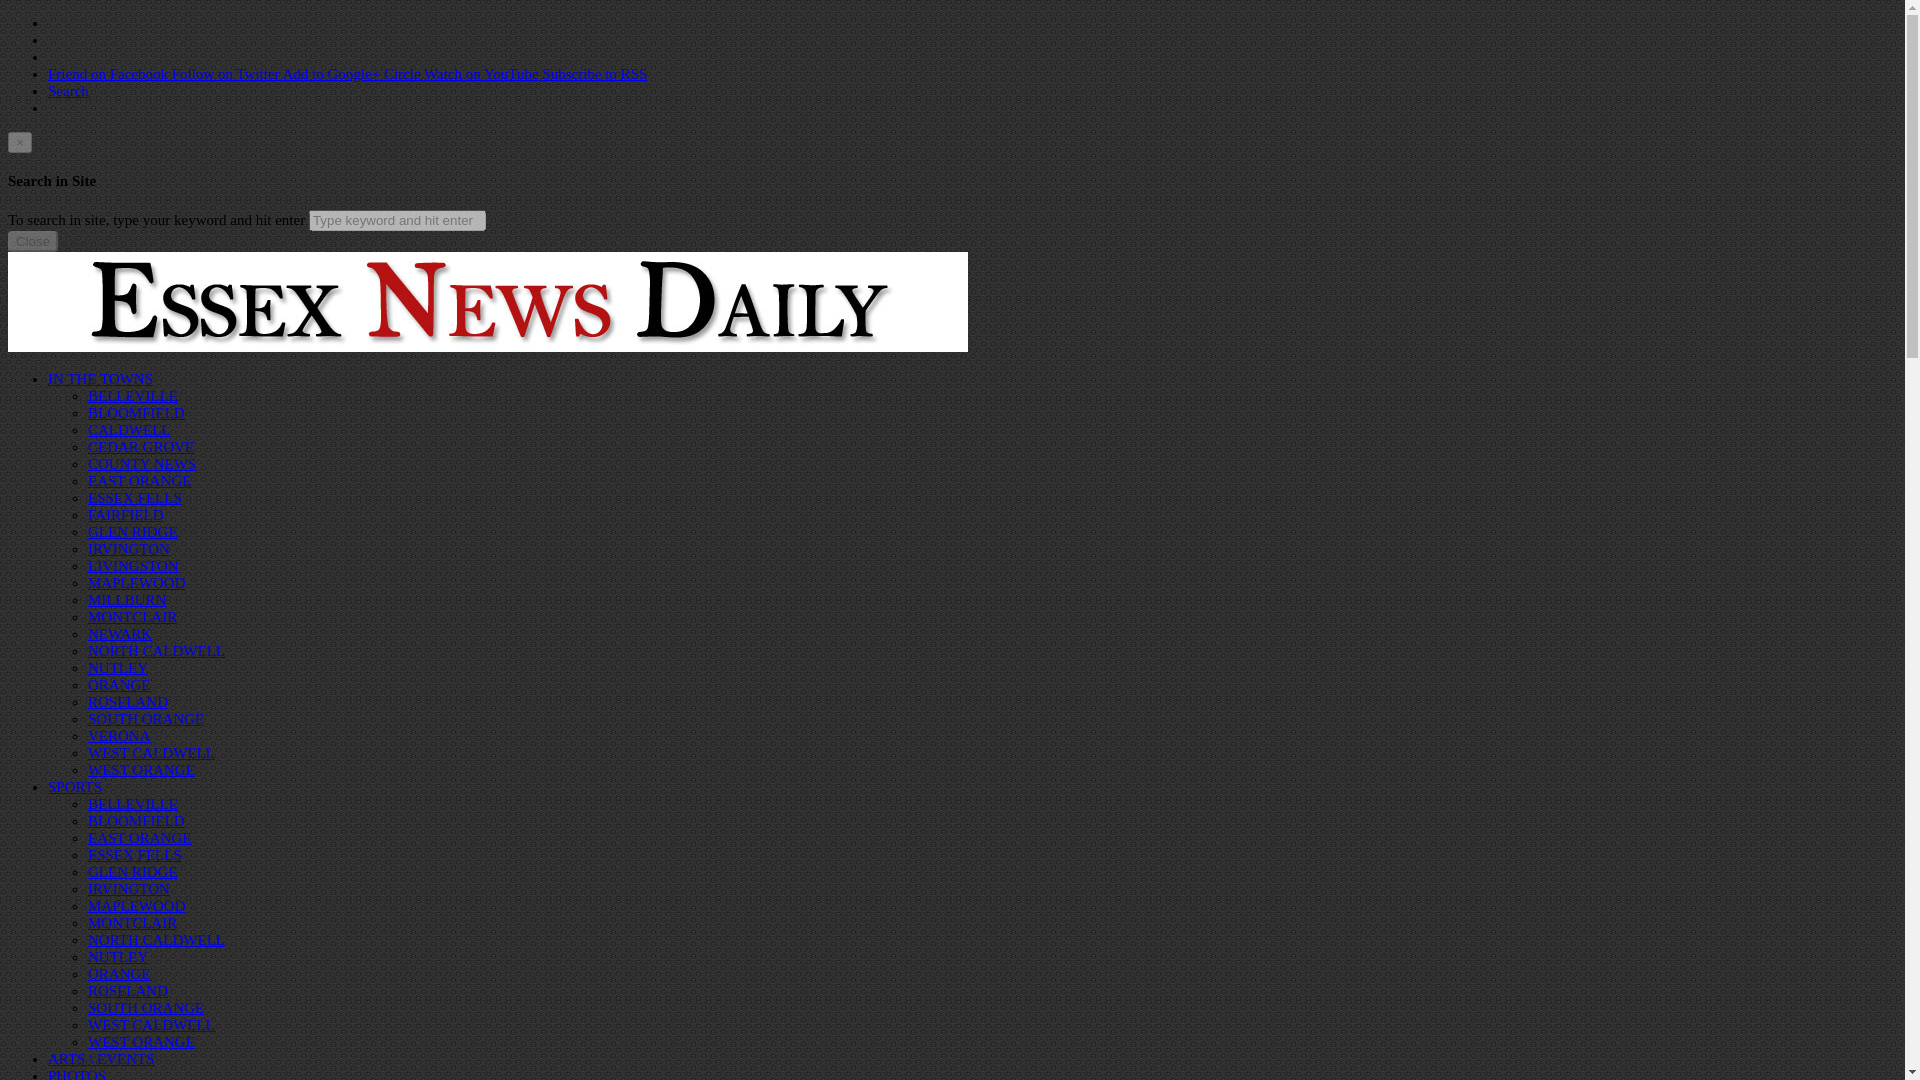 This screenshot has height=1080, width=1920. I want to click on LIVINGSTON, so click(133, 566).